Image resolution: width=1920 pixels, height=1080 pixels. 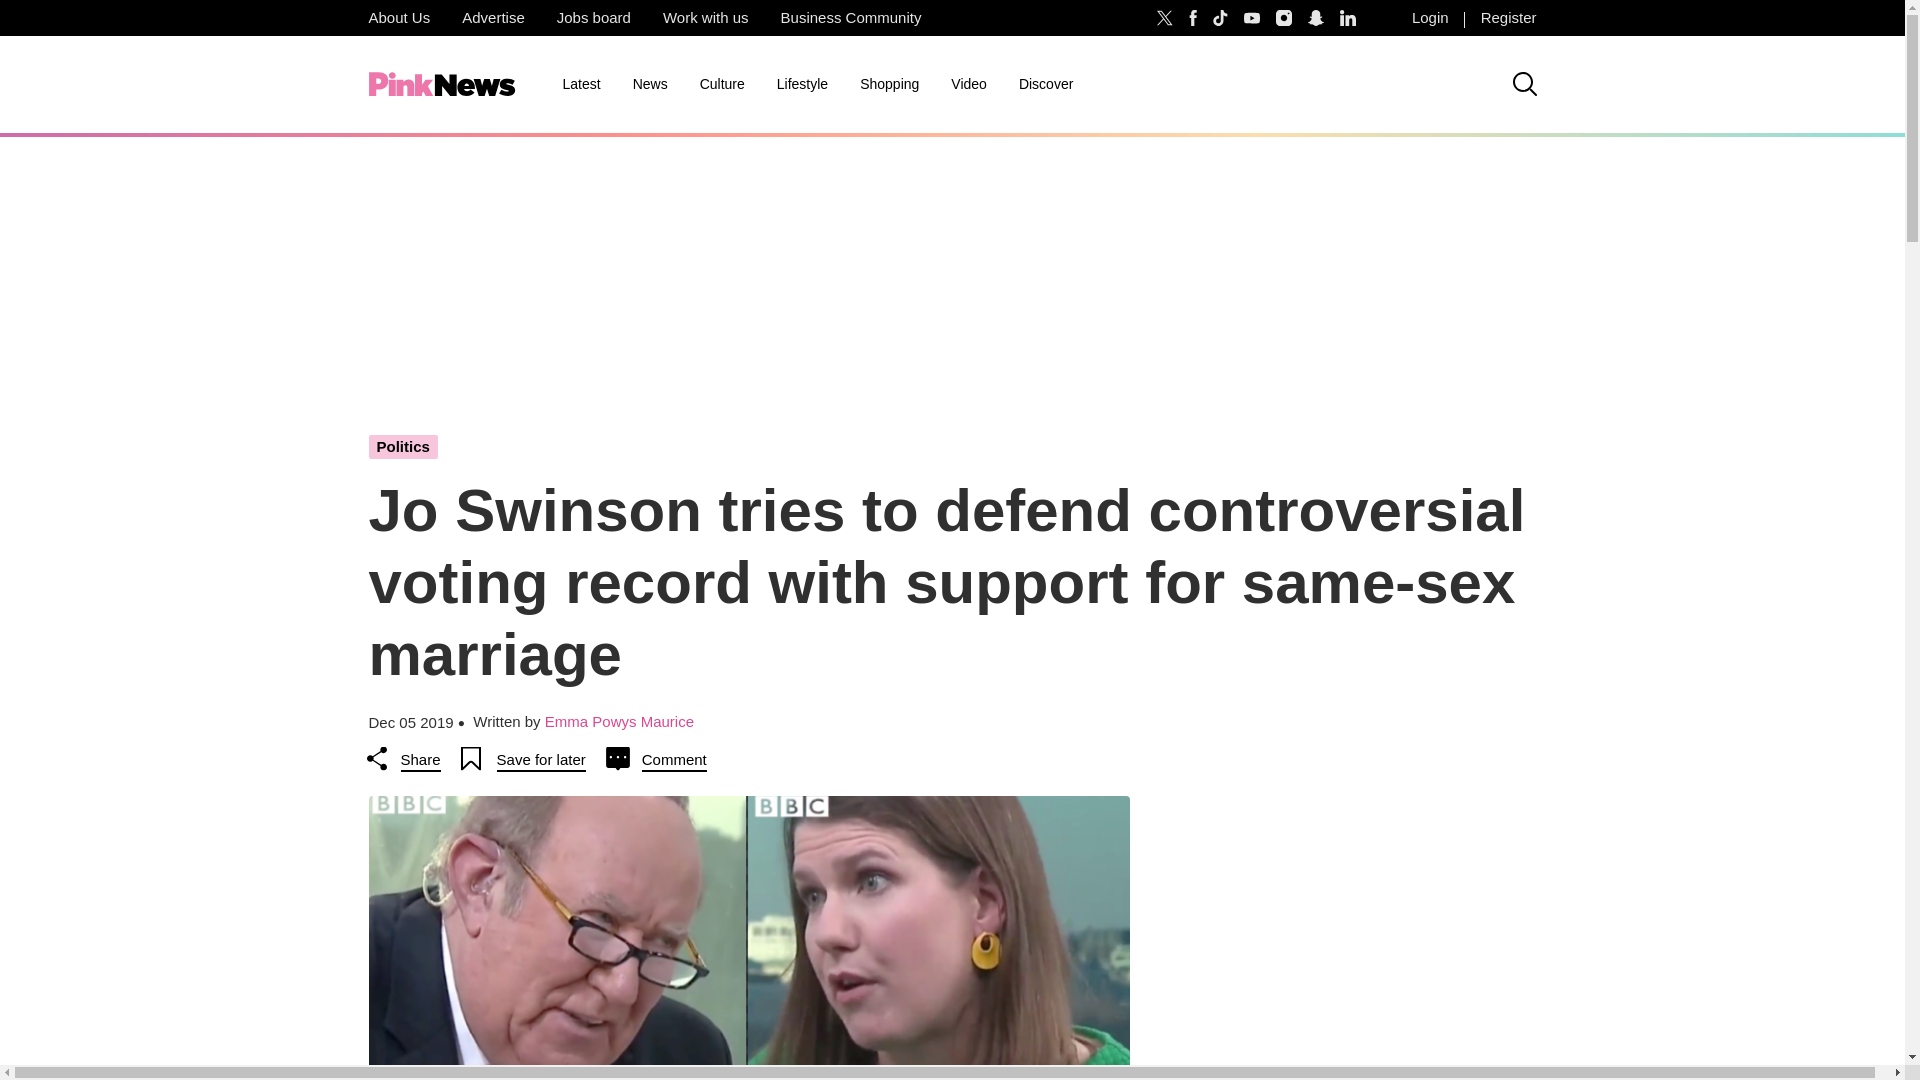 I want to click on About Us, so click(x=398, y=18).